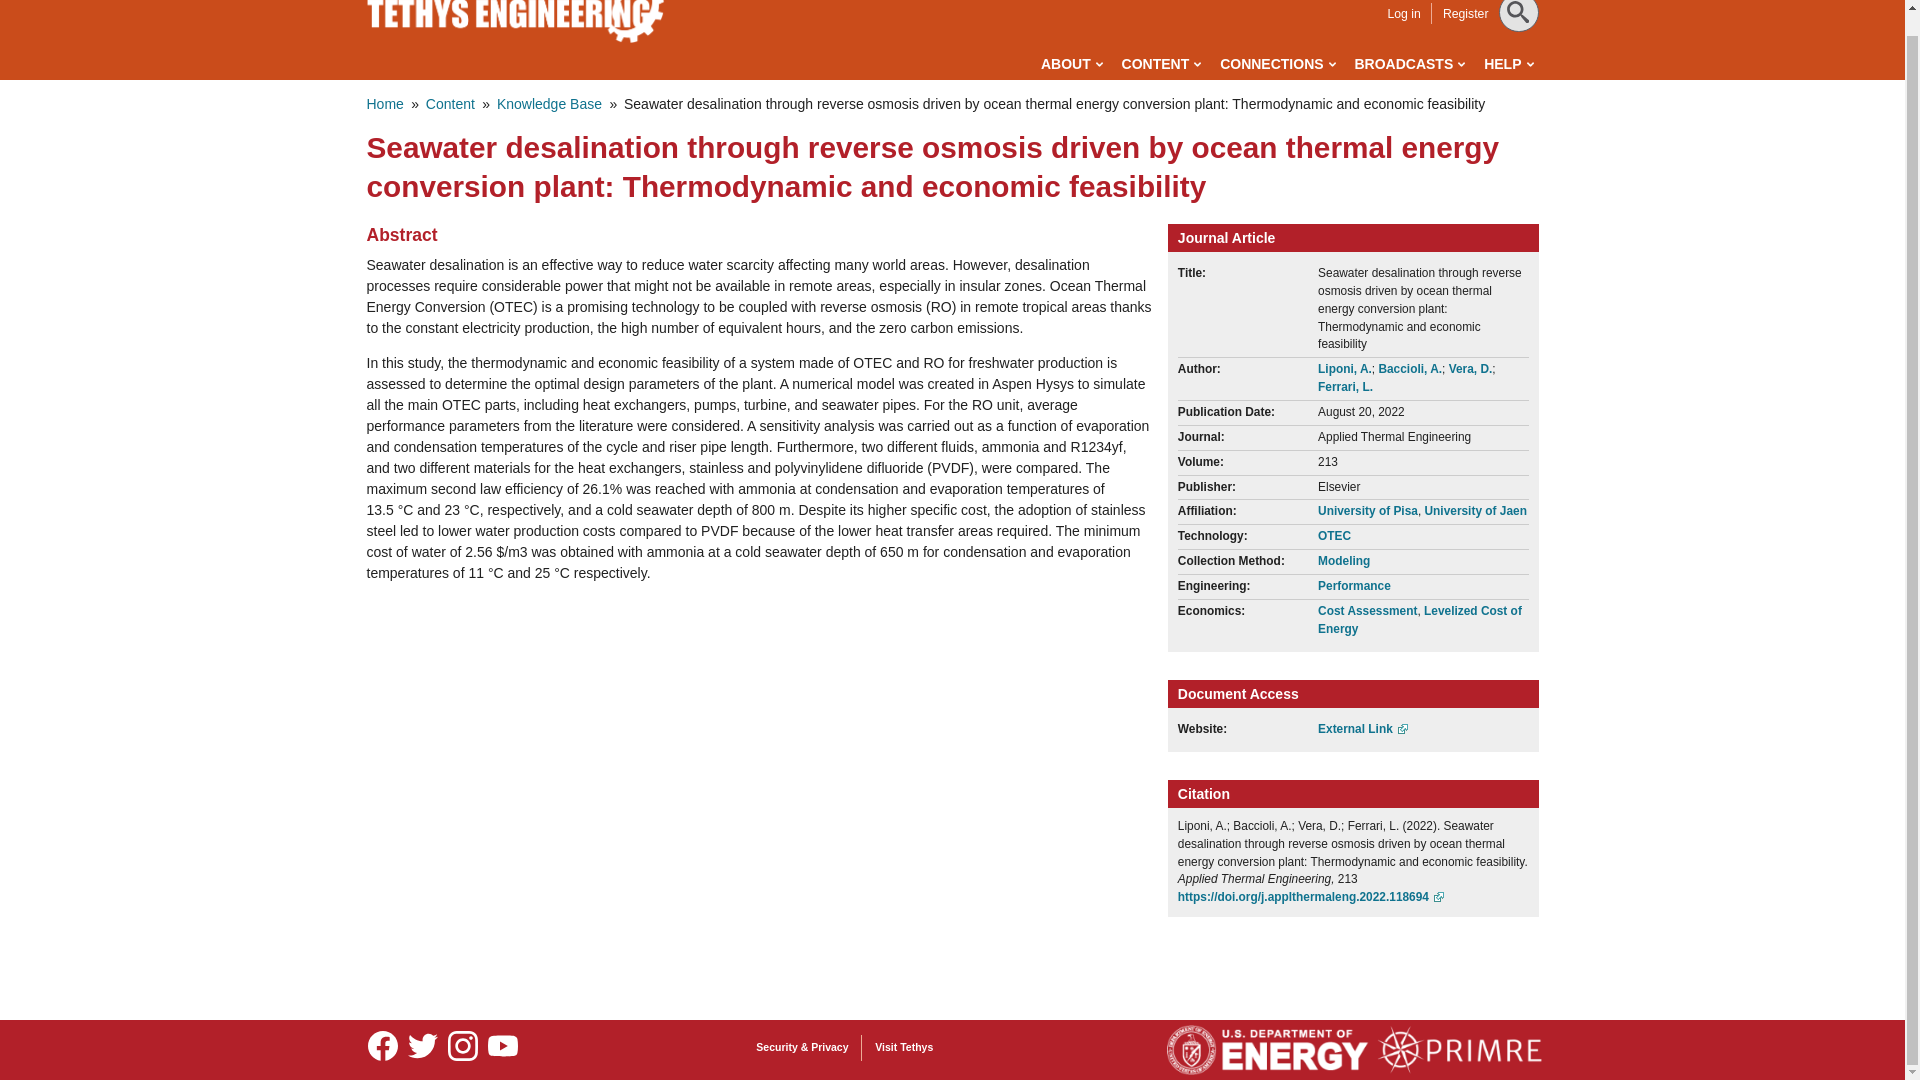  I want to click on University of Jaen, so click(1475, 511).